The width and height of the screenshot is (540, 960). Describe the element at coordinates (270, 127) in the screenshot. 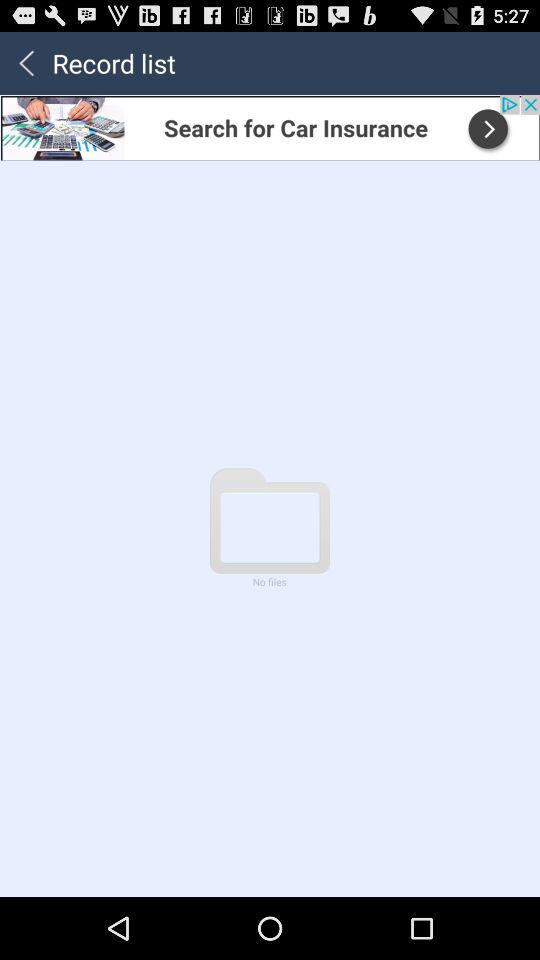

I see `notifications` at that location.